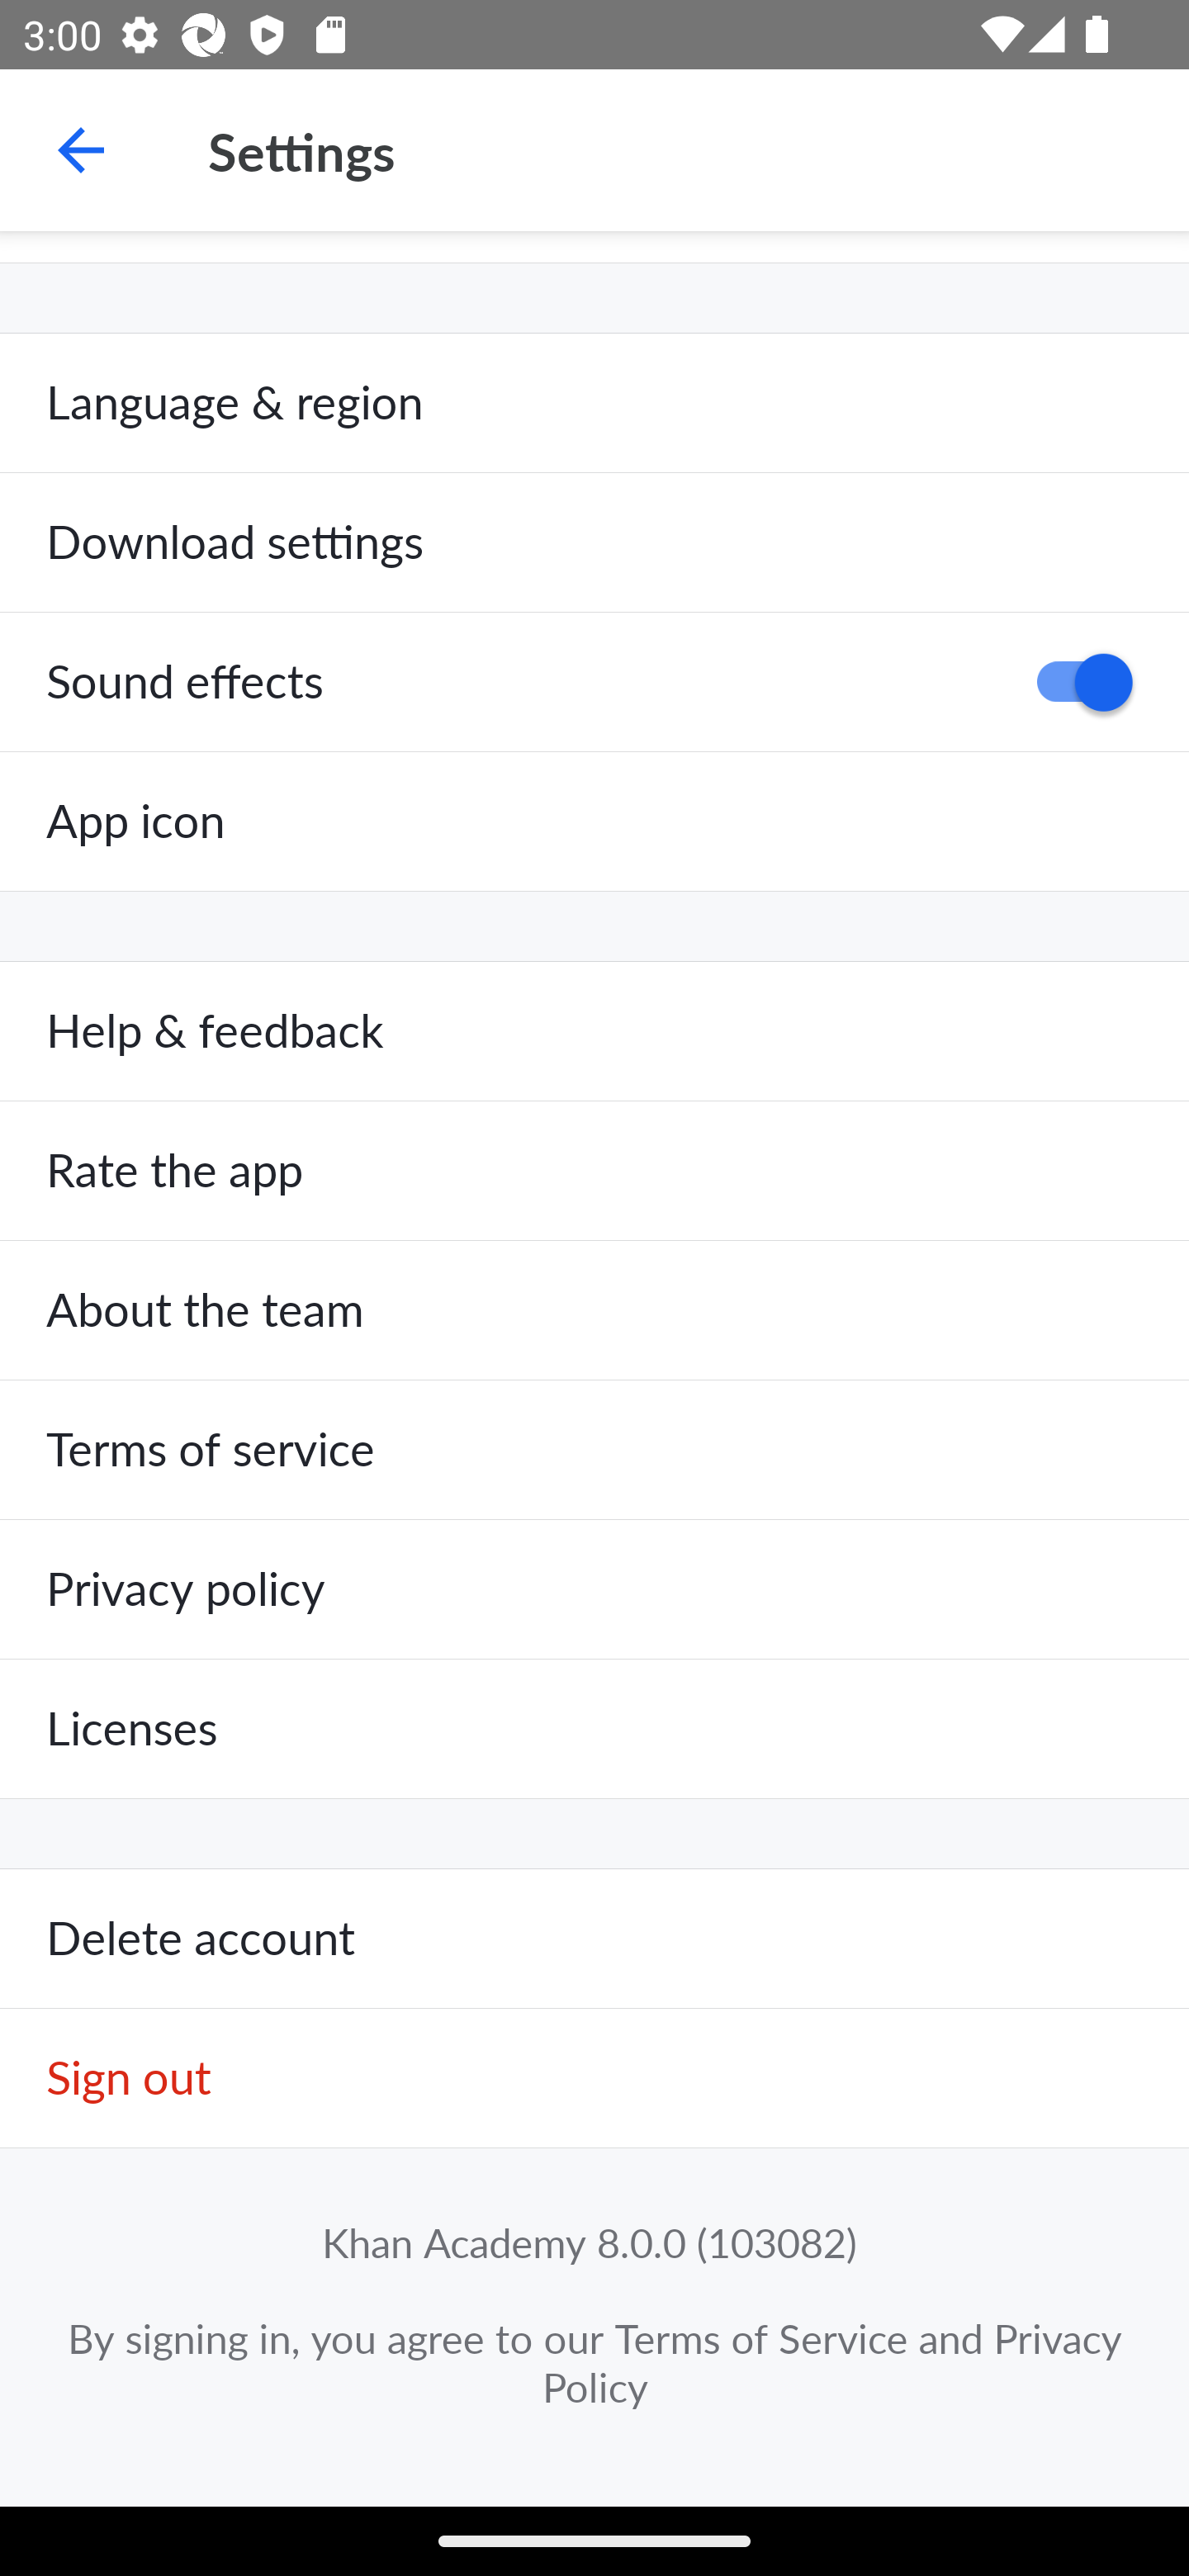 The width and height of the screenshot is (1189, 2576). I want to click on Navigate up, so click(81, 150).